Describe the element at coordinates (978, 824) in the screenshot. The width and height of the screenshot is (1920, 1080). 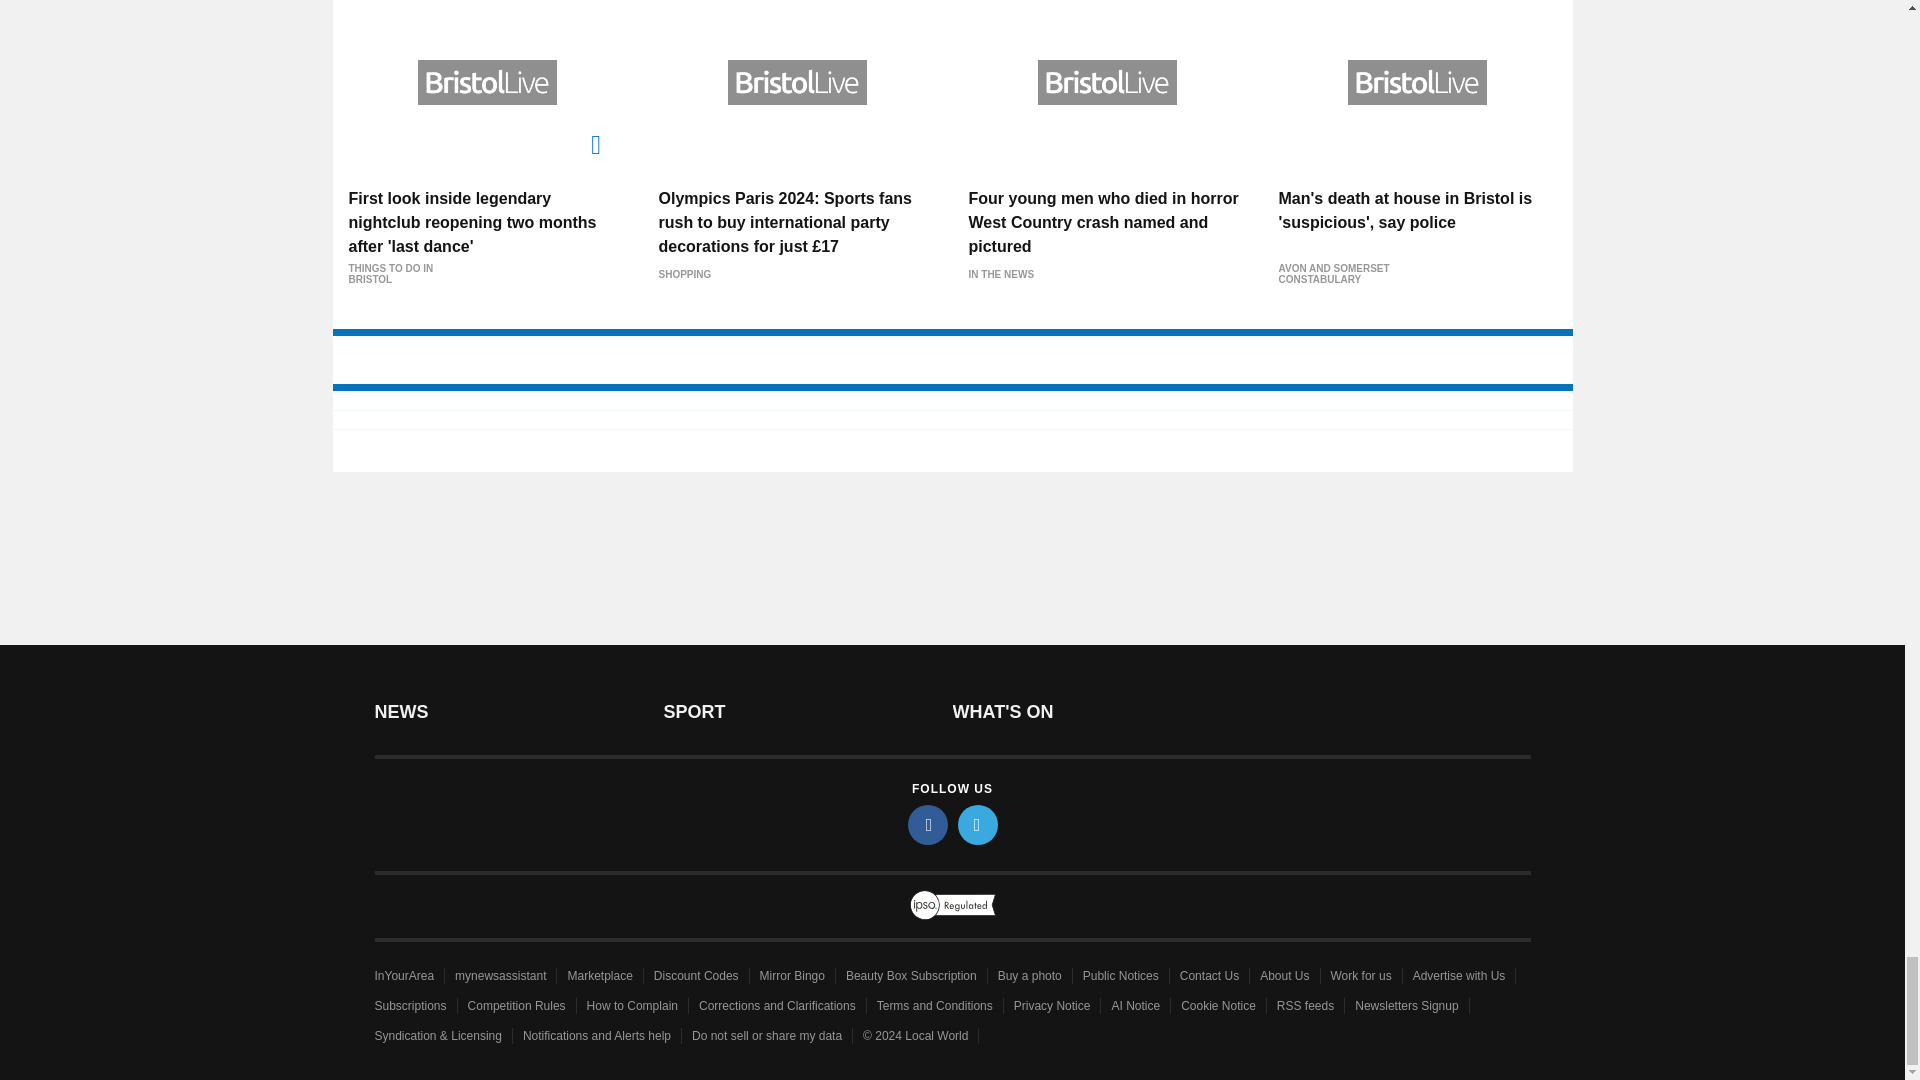
I see `twitter` at that location.